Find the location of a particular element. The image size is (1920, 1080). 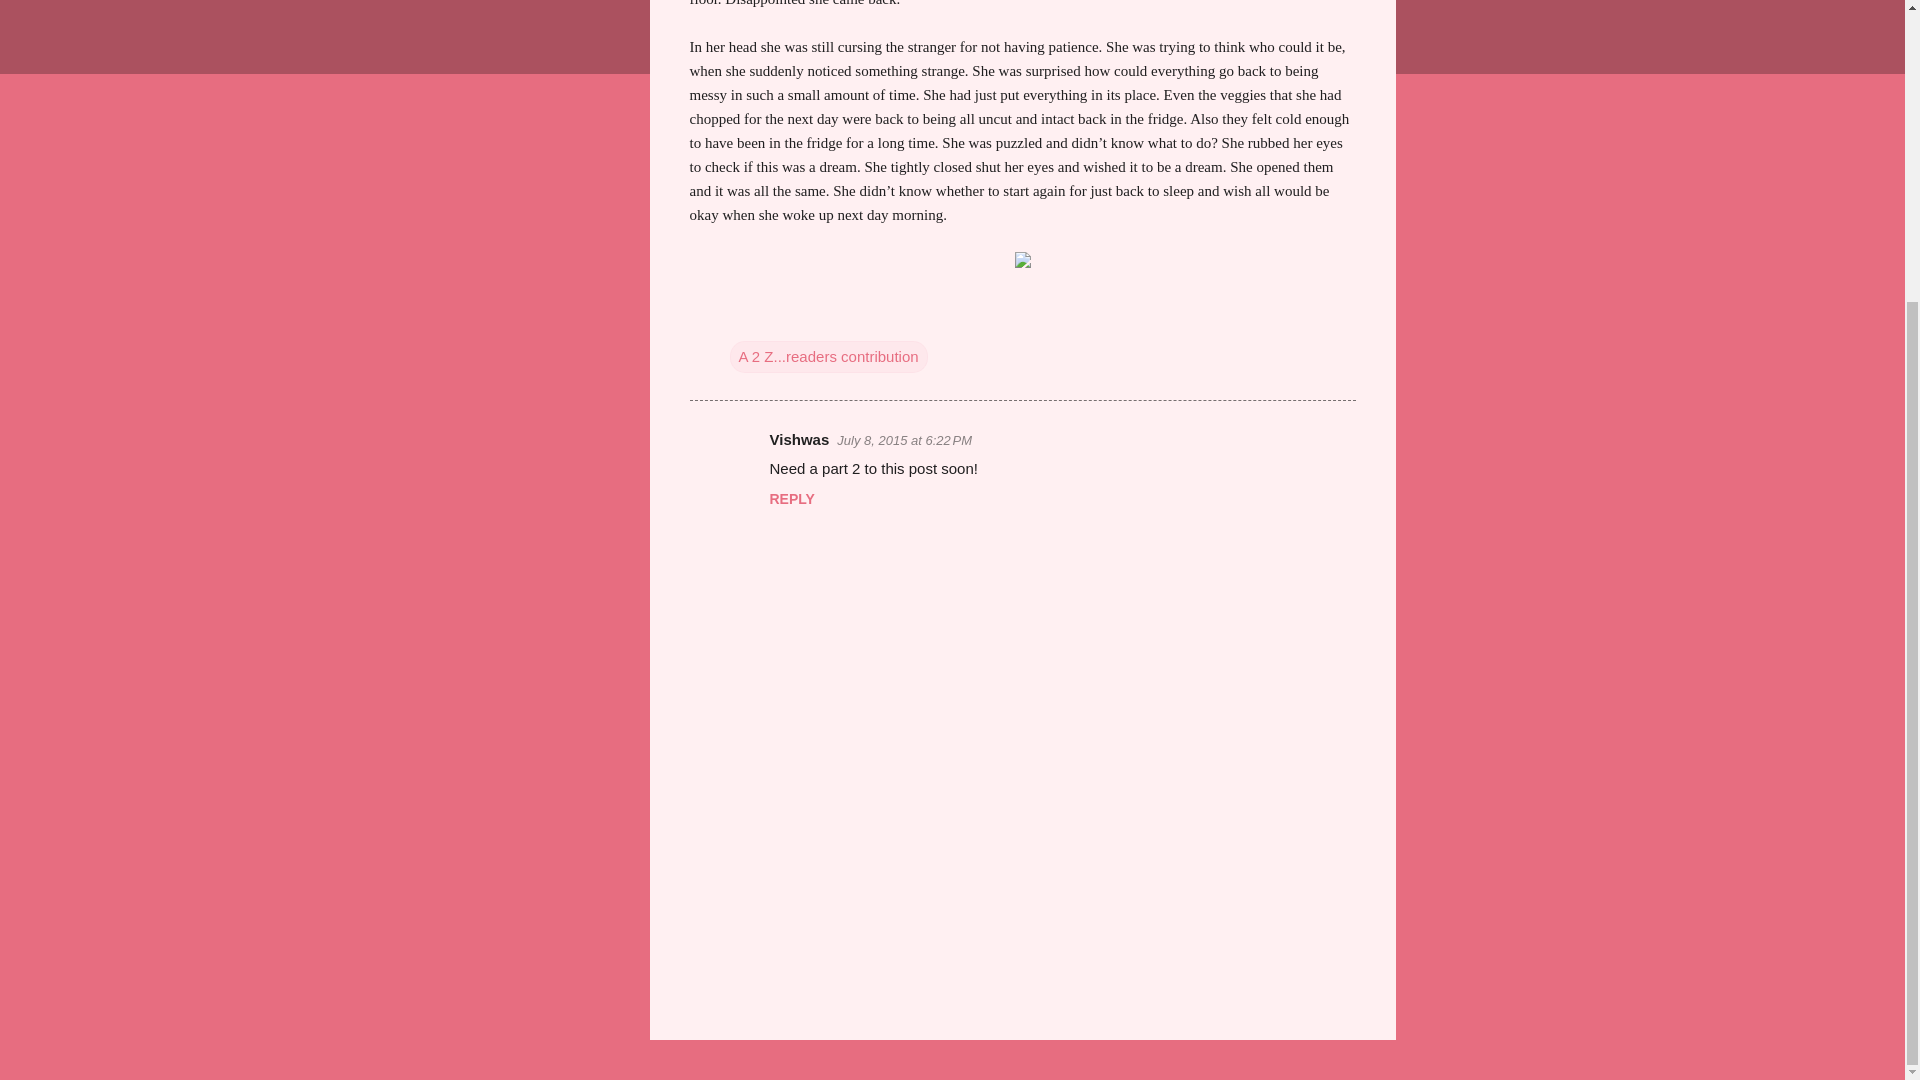

Vishwas is located at coordinates (799, 439).